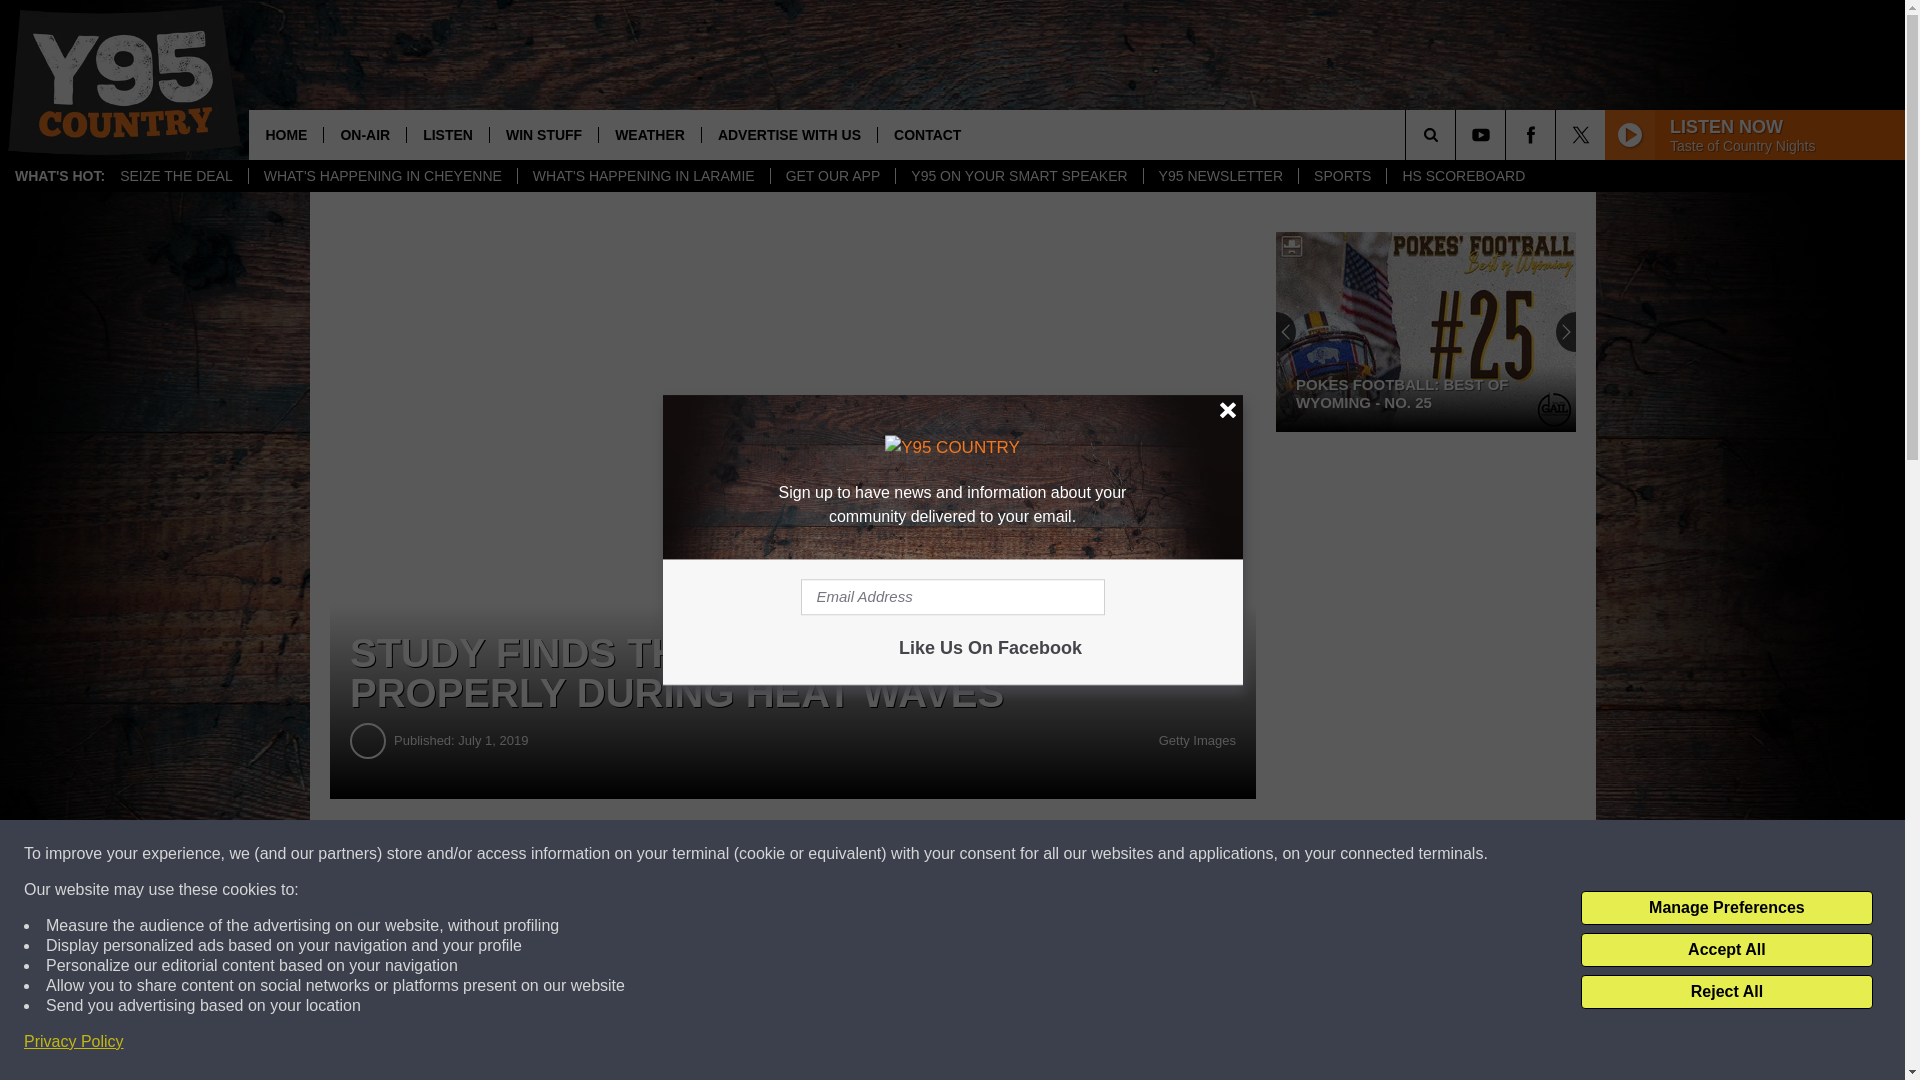 The height and width of the screenshot is (1080, 1920). What do you see at coordinates (543, 134) in the screenshot?
I see `WIN STUFF` at bounding box center [543, 134].